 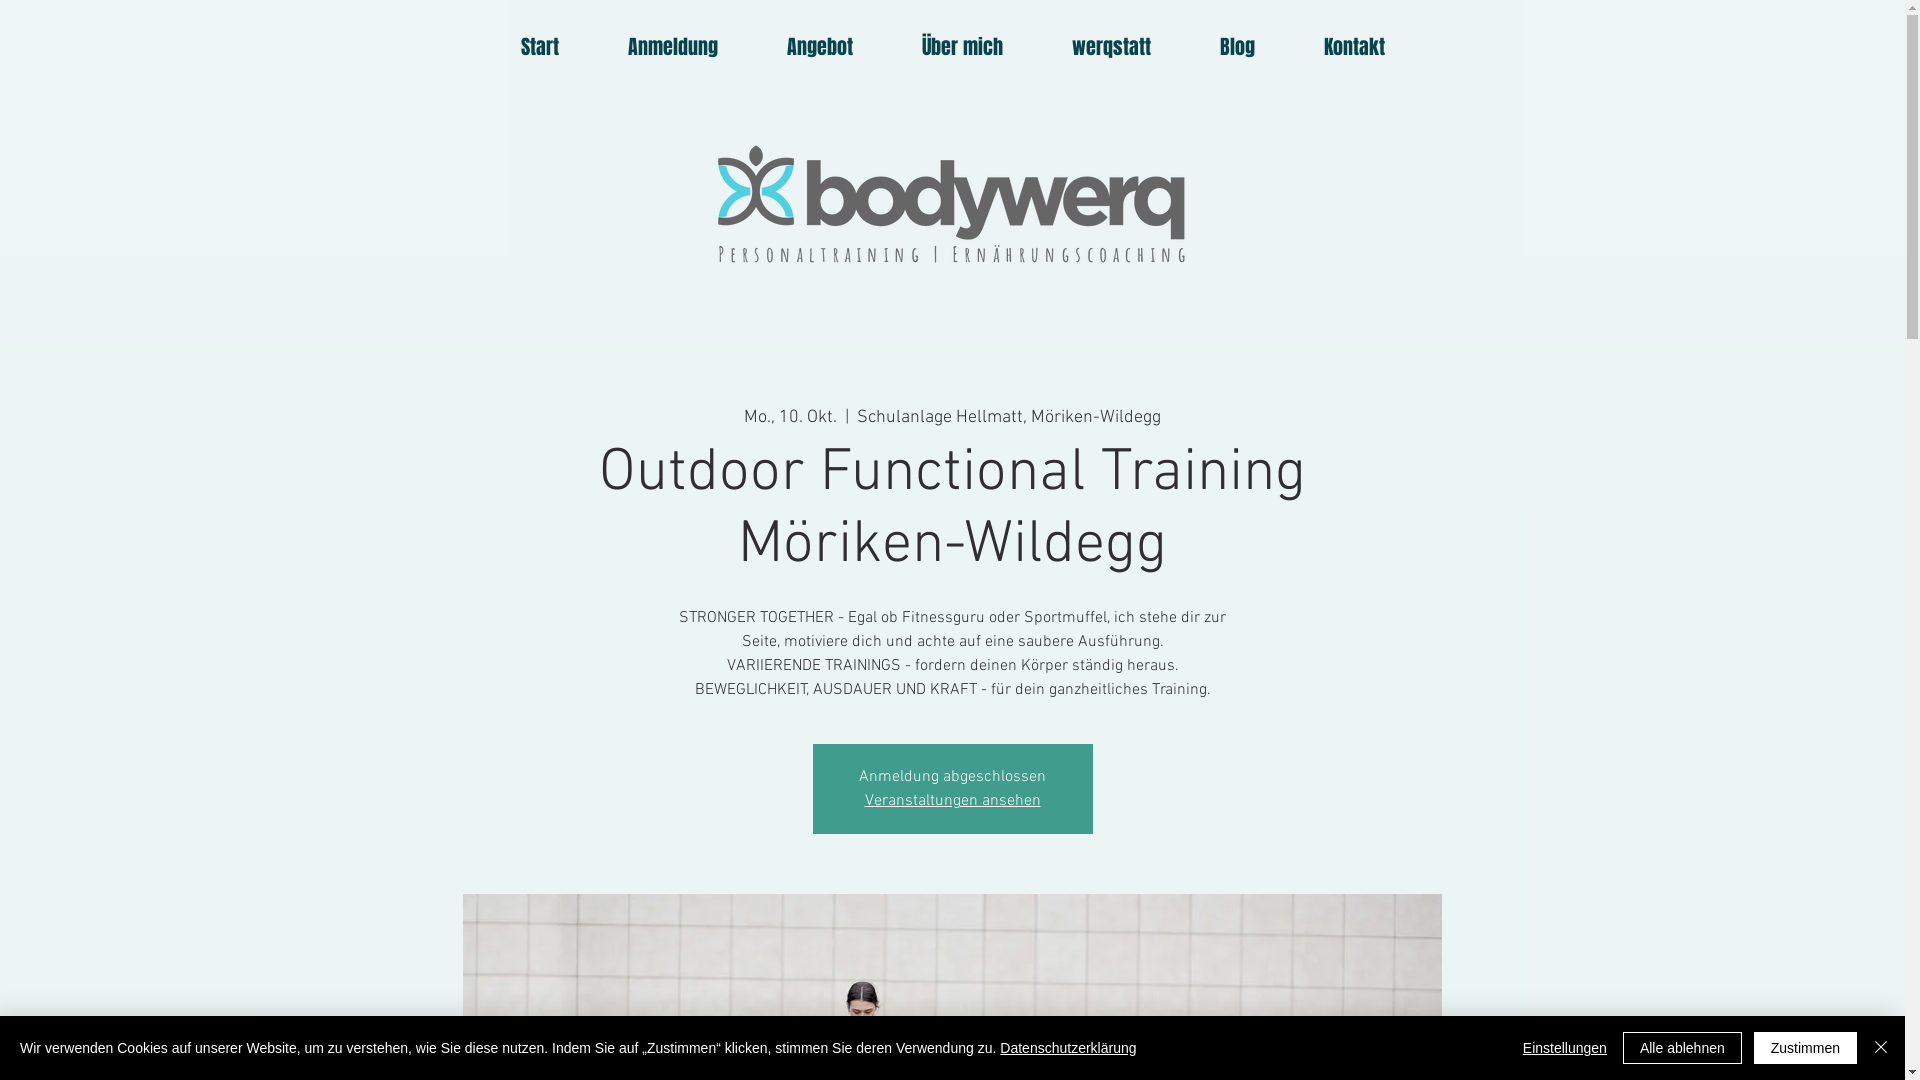 What do you see at coordinates (1354, 47) in the screenshot?
I see `Kontakt` at bounding box center [1354, 47].